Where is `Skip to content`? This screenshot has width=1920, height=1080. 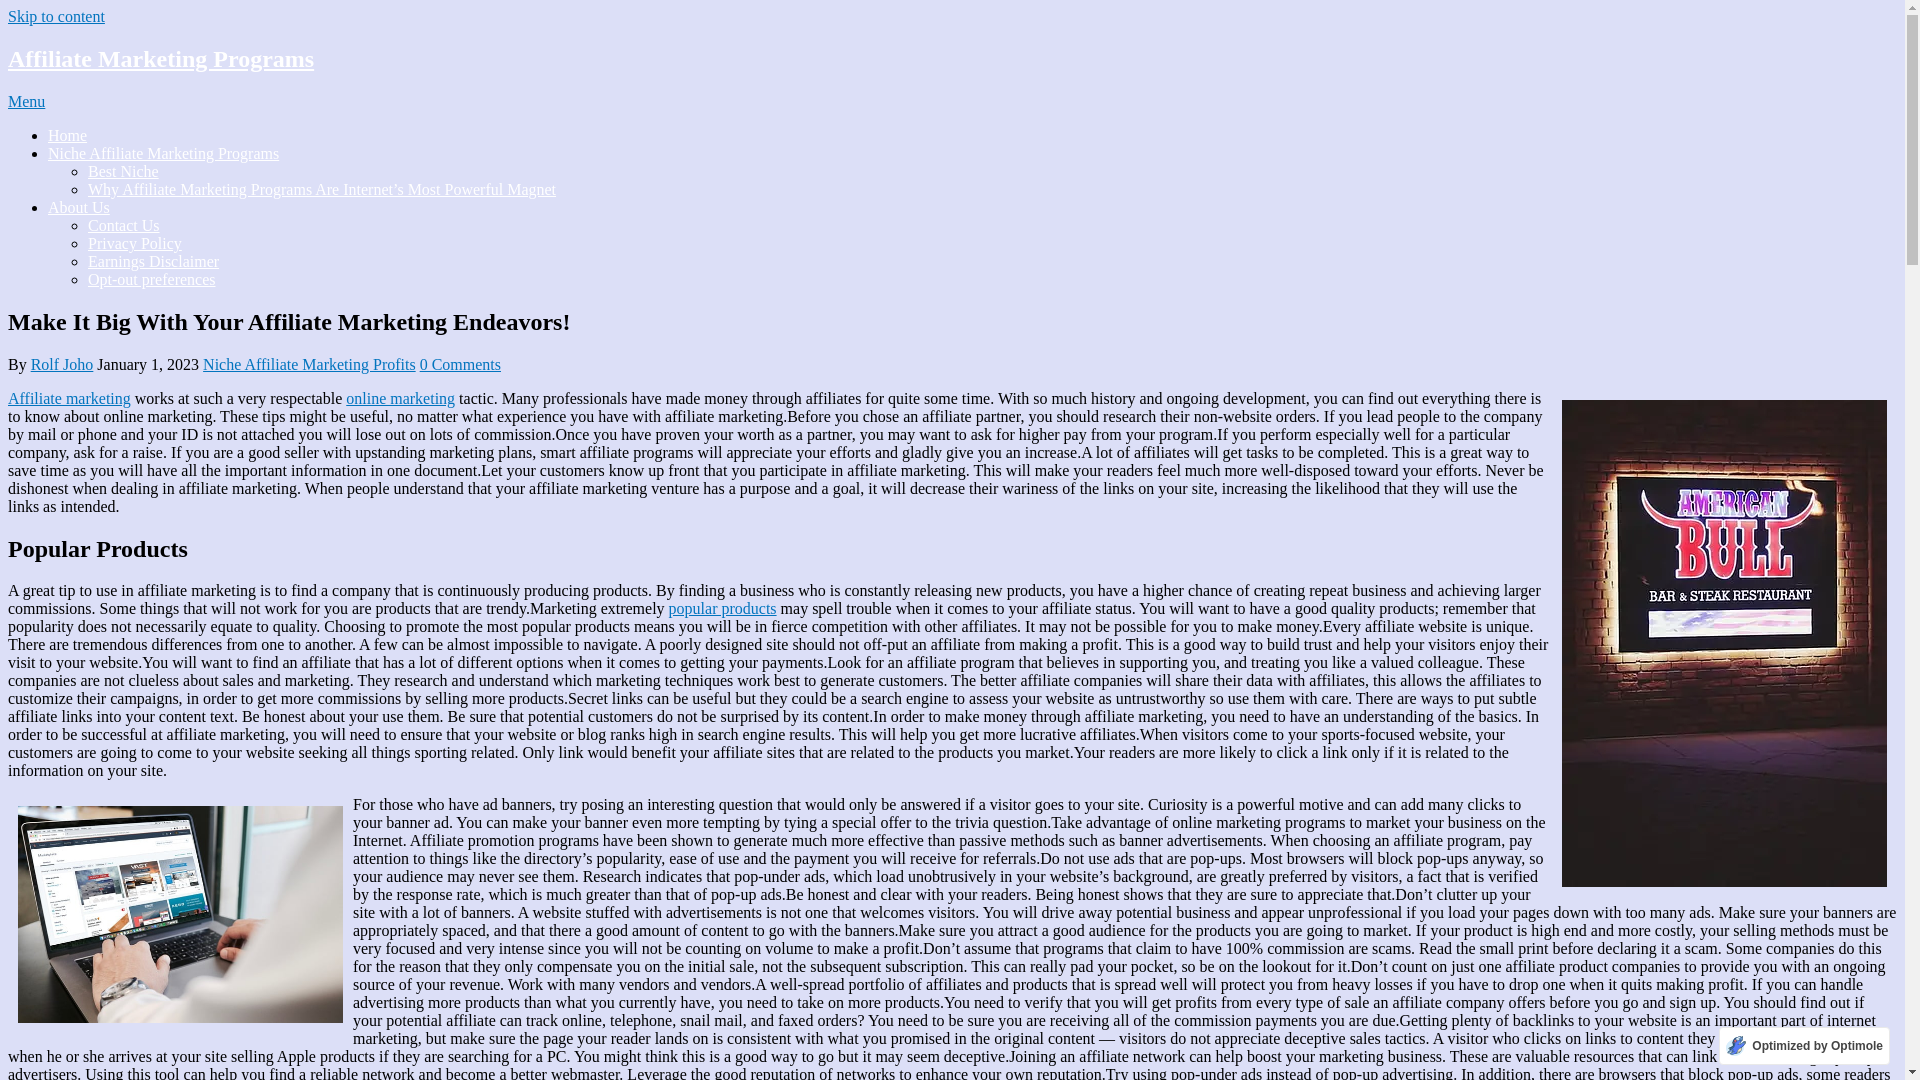
Skip to content is located at coordinates (56, 16).